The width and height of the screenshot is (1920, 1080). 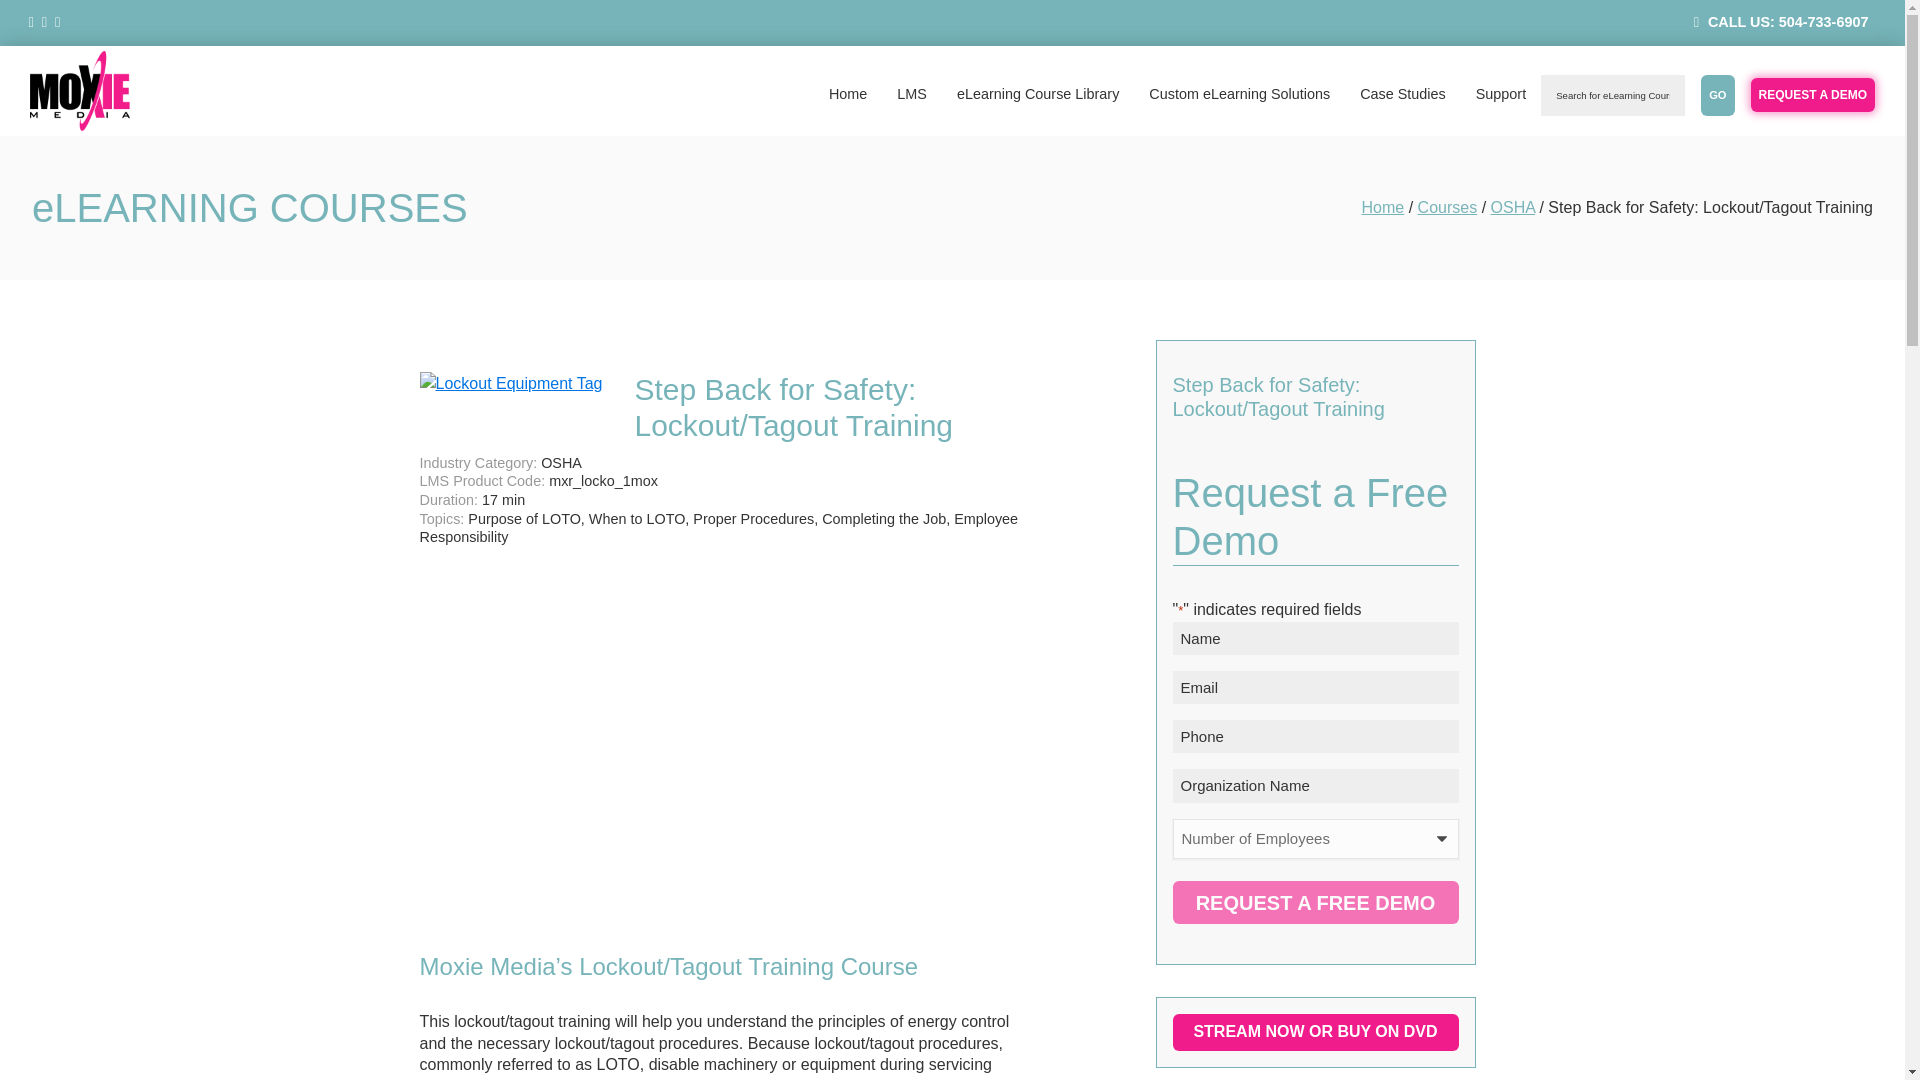 What do you see at coordinates (1314, 902) in the screenshot?
I see `Request A Free Demo` at bounding box center [1314, 902].